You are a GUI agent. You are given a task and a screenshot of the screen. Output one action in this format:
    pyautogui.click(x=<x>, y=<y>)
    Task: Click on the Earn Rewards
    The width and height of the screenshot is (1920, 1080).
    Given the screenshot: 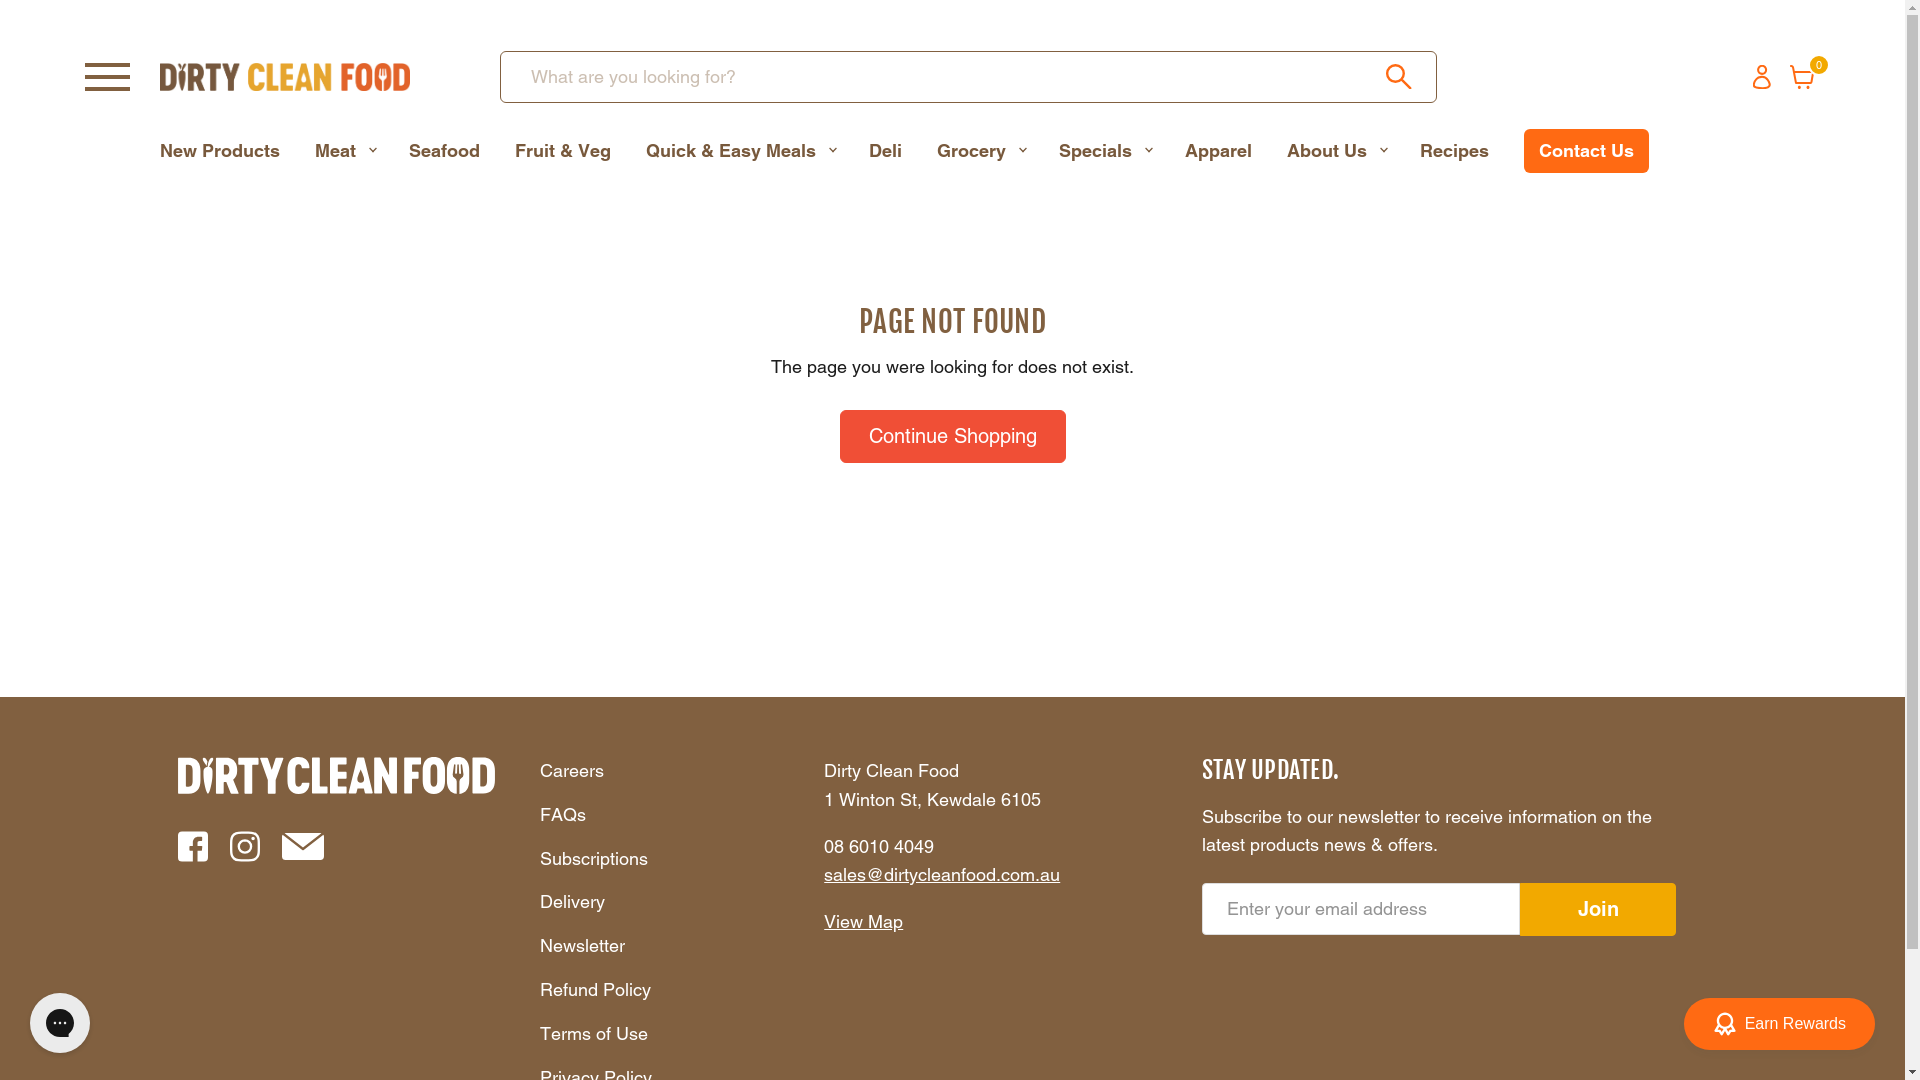 What is the action you would take?
    pyautogui.click(x=1780, y=1024)
    